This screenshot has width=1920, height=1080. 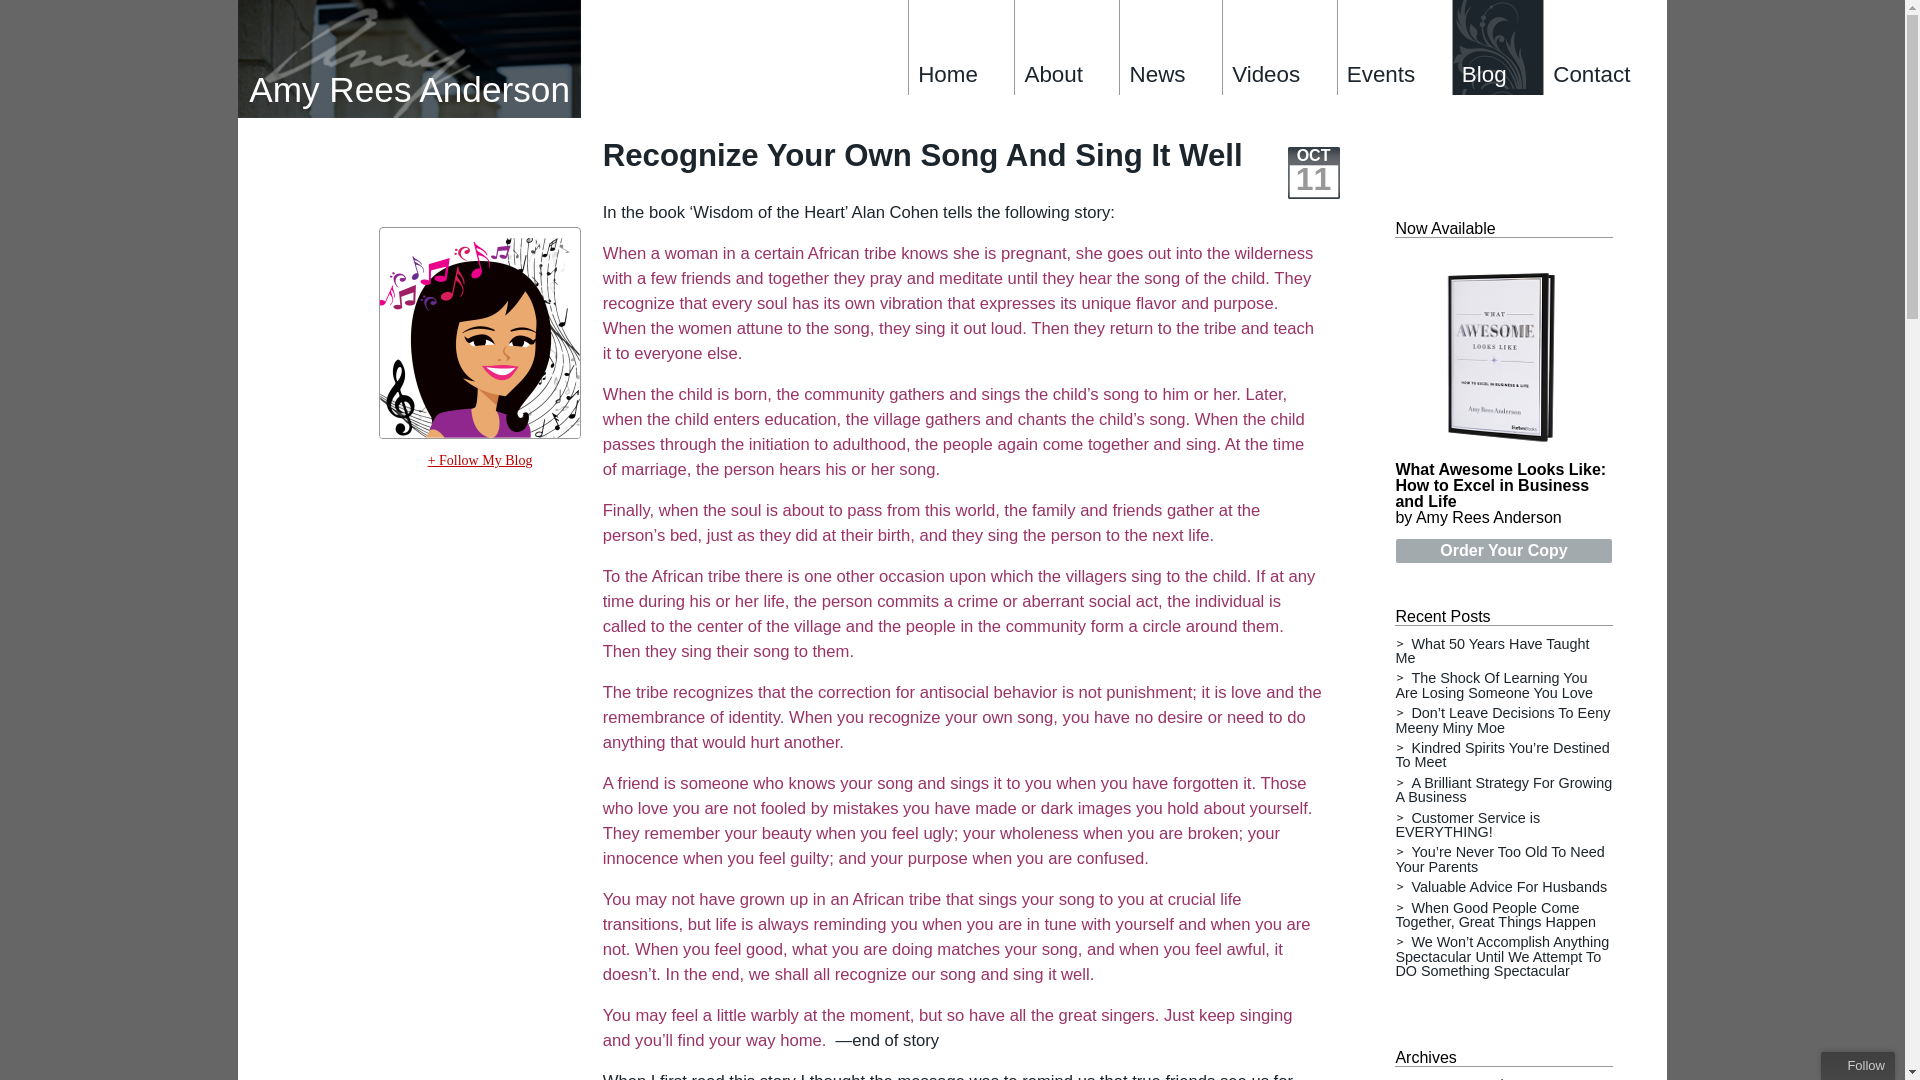 What do you see at coordinates (1494, 684) in the screenshot?
I see `The Shock Of Learning You Are Losing Someone You Love` at bounding box center [1494, 684].